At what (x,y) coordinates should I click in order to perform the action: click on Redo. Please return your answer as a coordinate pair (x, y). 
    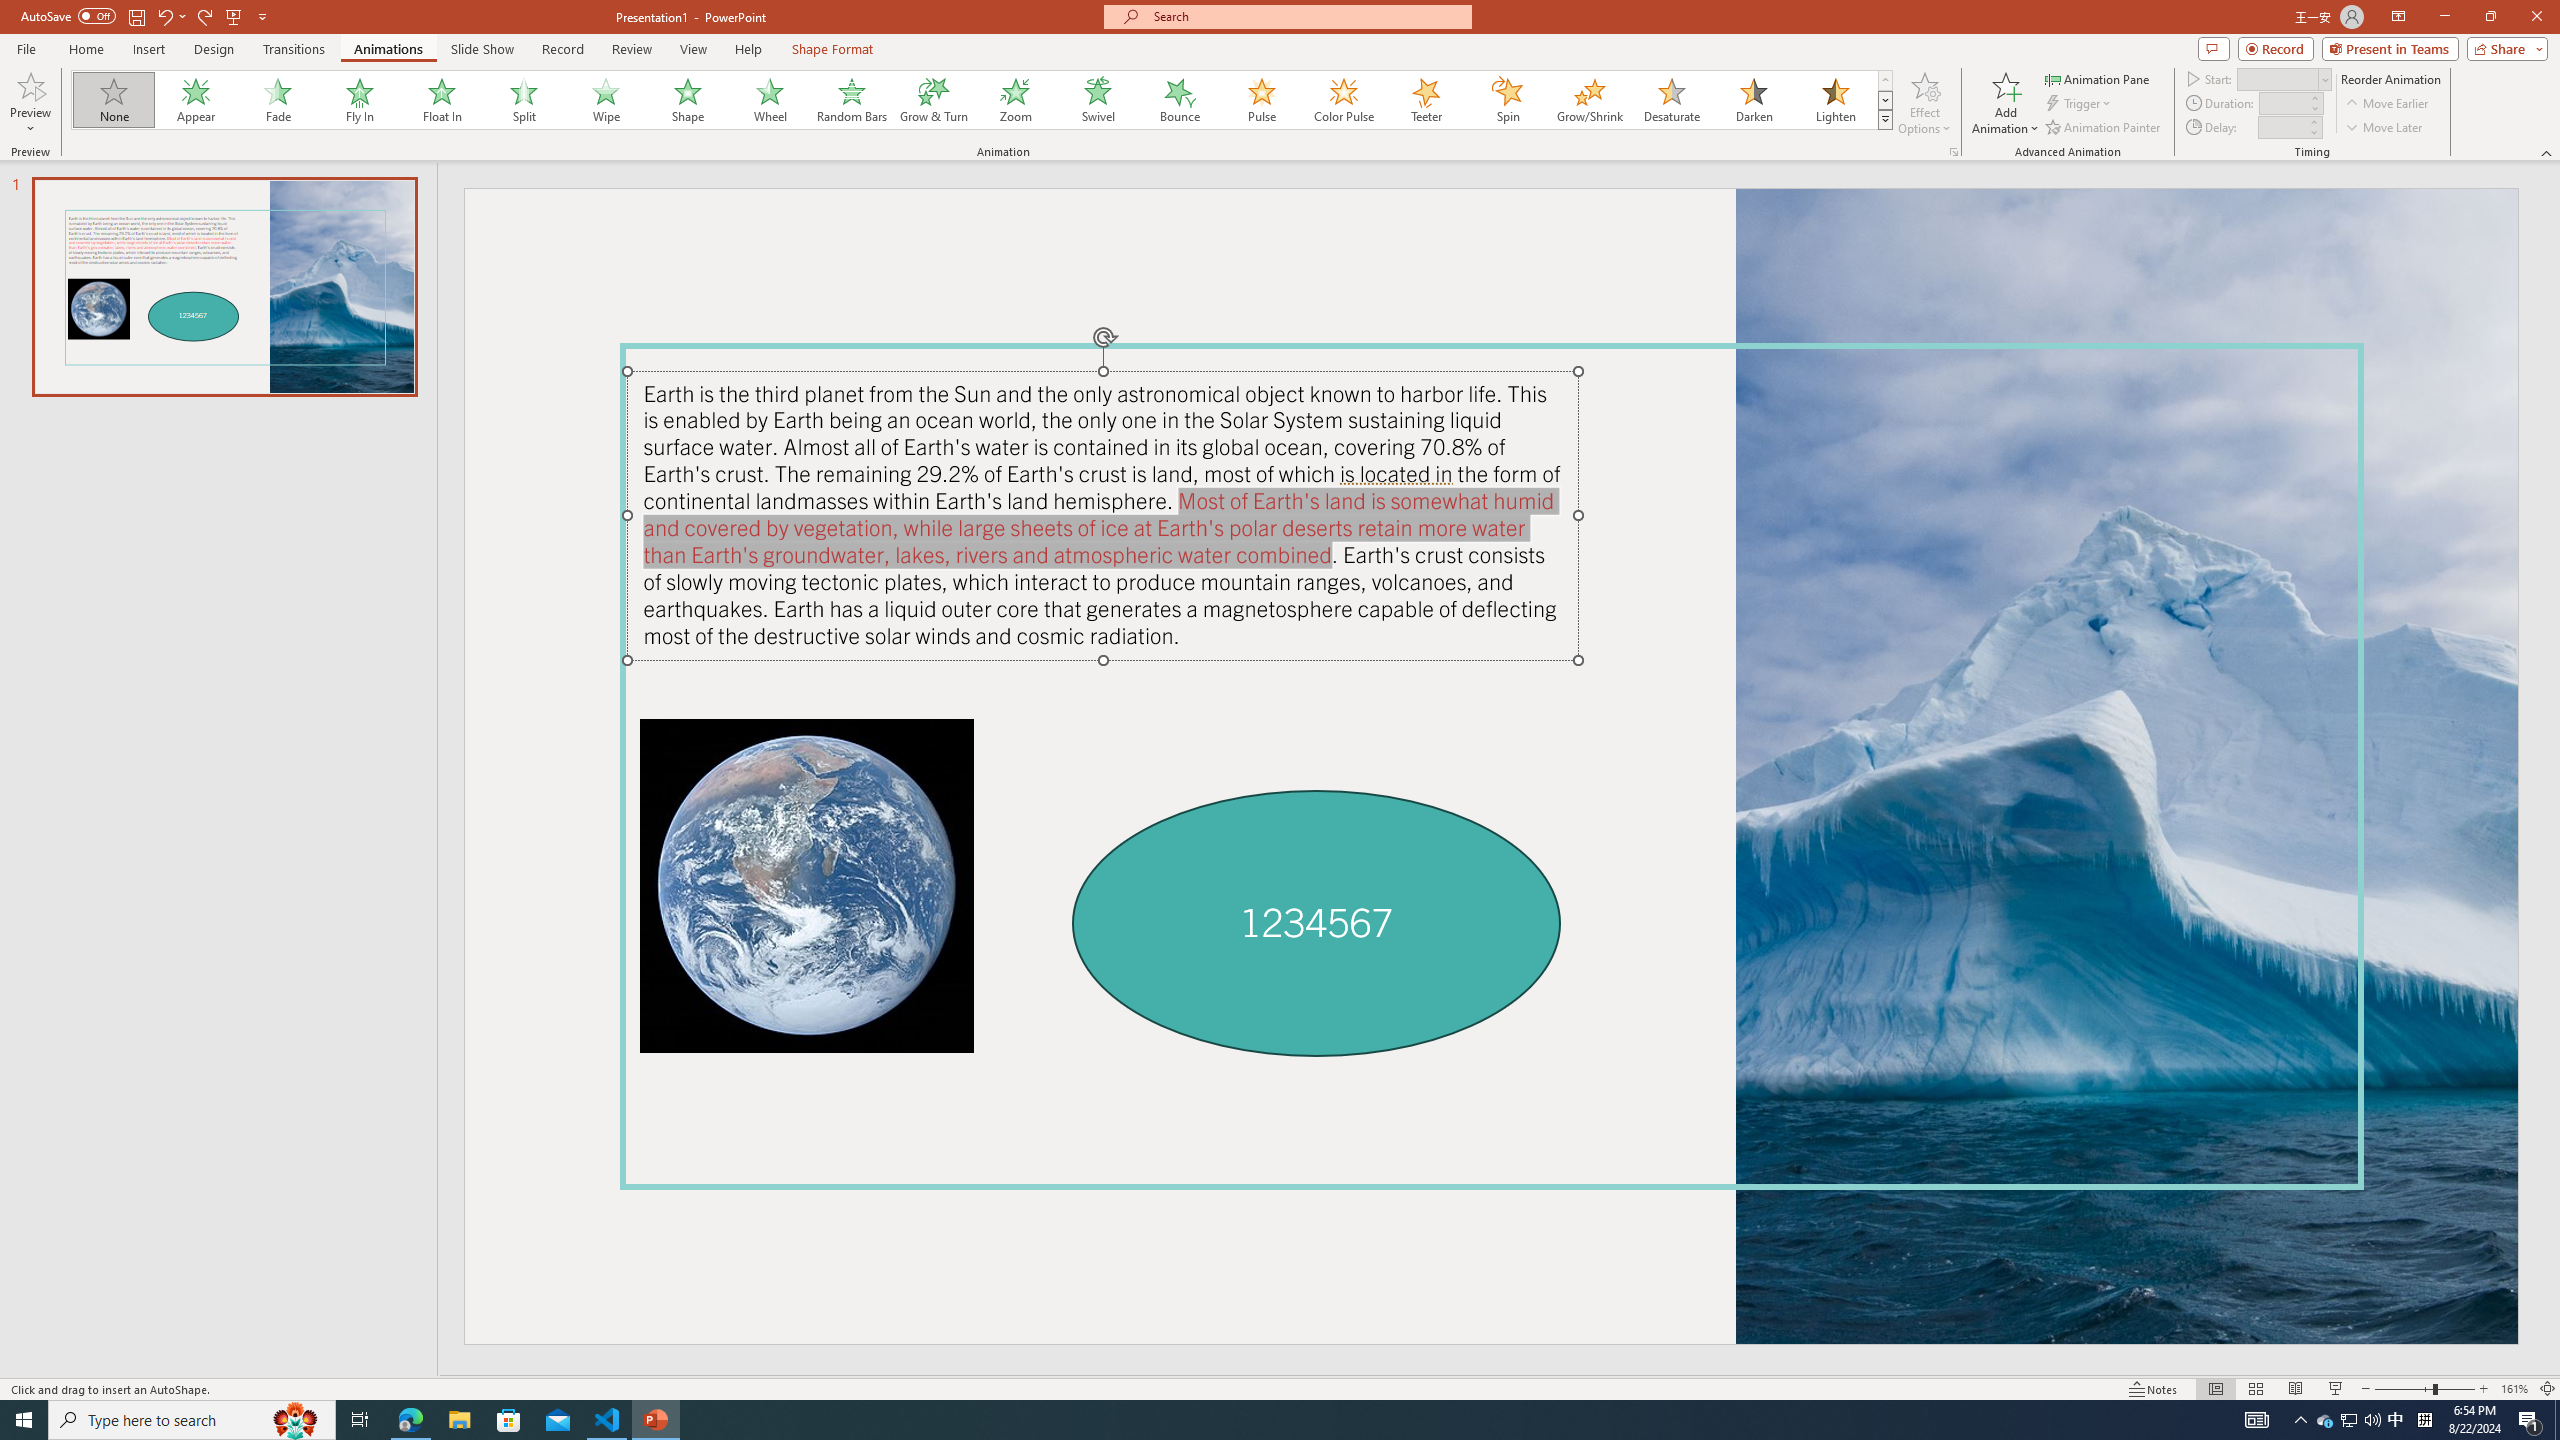
    Looking at the image, I should click on (206, 16).